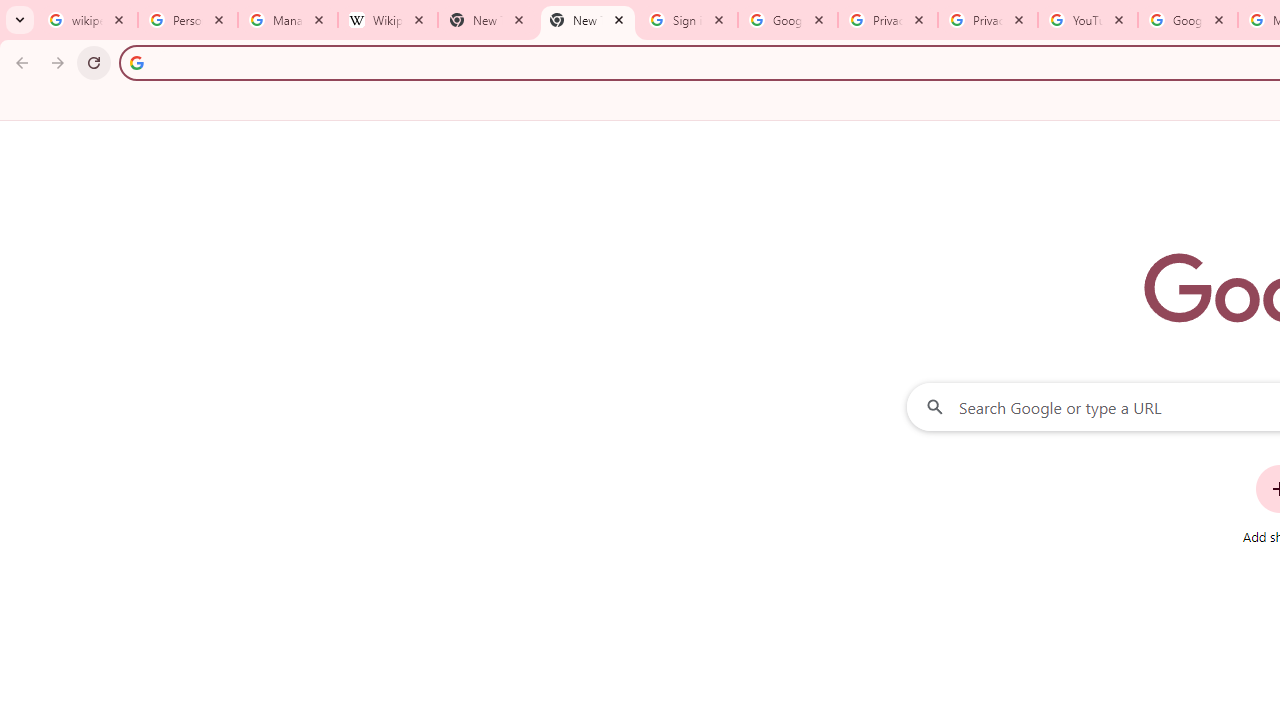 This screenshot has width=1280, height=720. What do you see at coordinates (1187, 20) in the screenshot?
I see `Google Account Help` at bounding box center [1187, 20].